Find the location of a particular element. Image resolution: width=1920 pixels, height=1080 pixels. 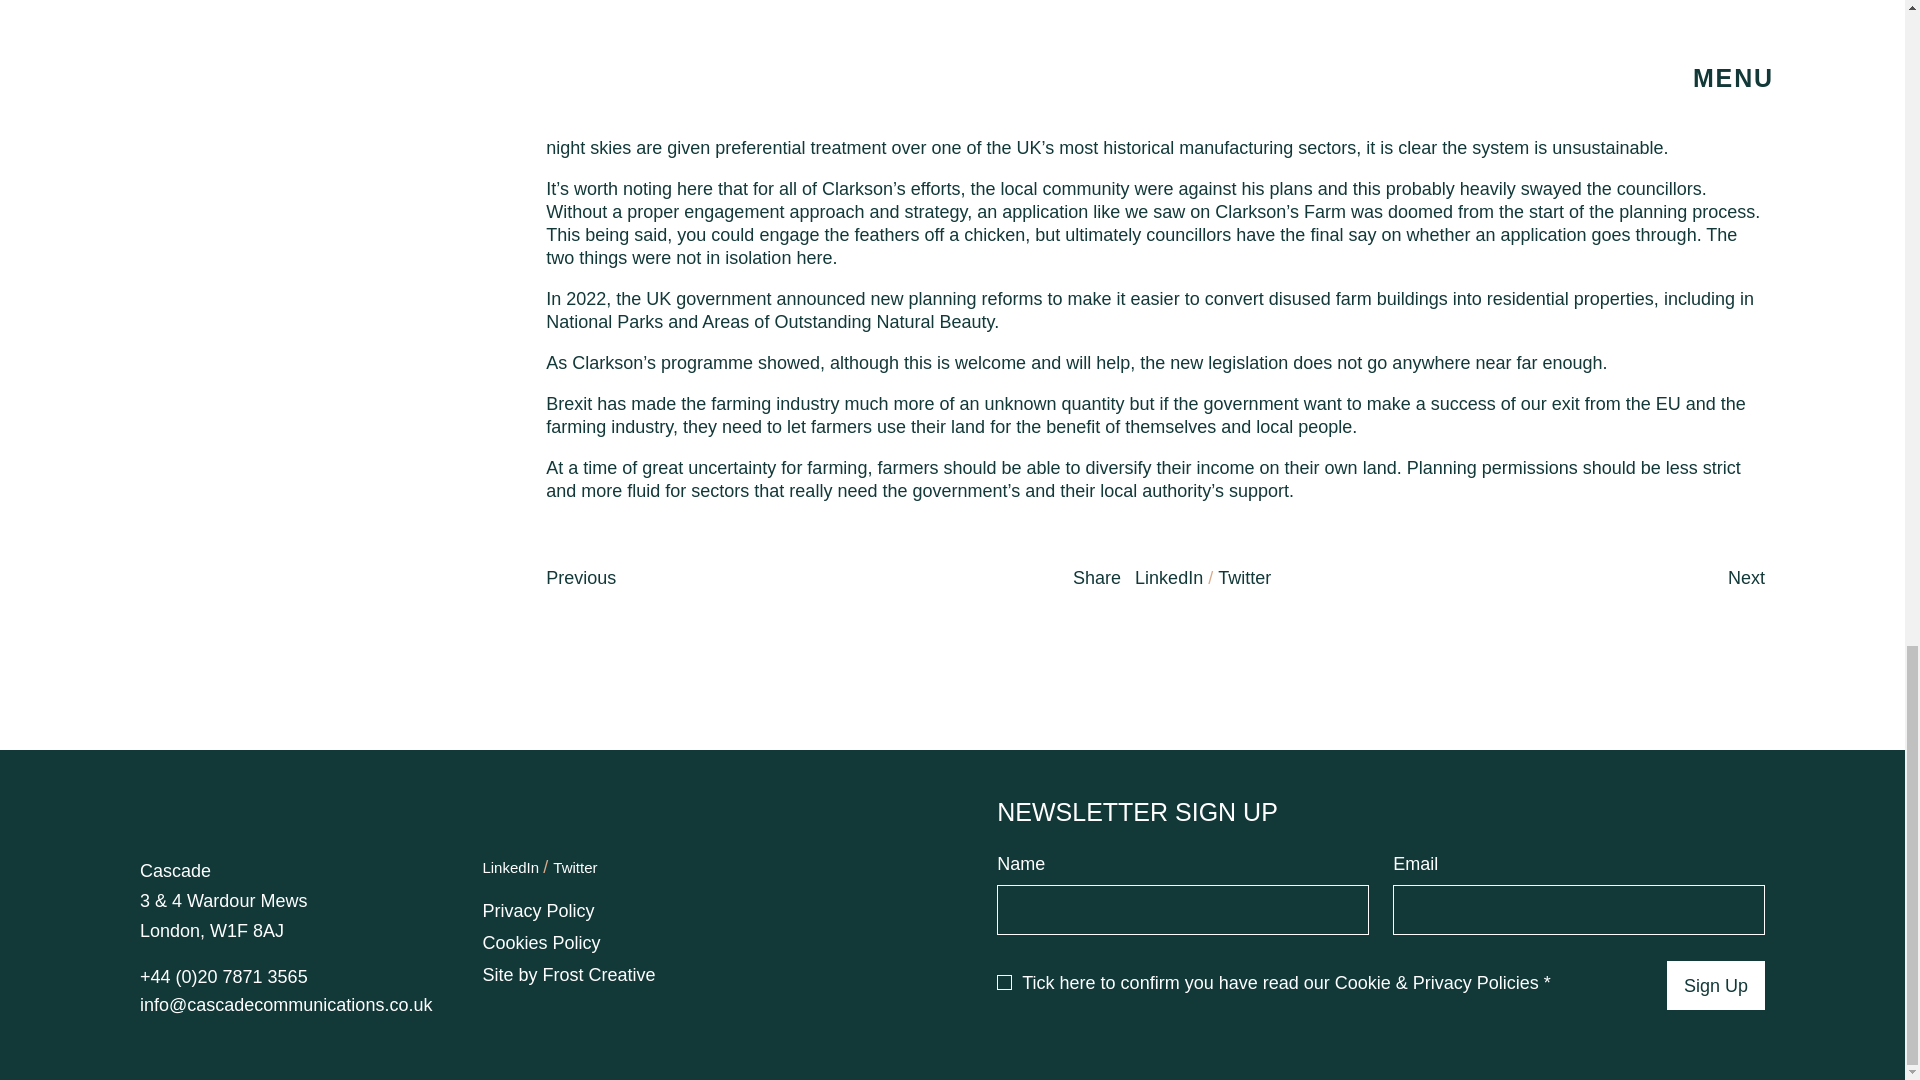

LinkedIn is located at coordinates (512, 866).